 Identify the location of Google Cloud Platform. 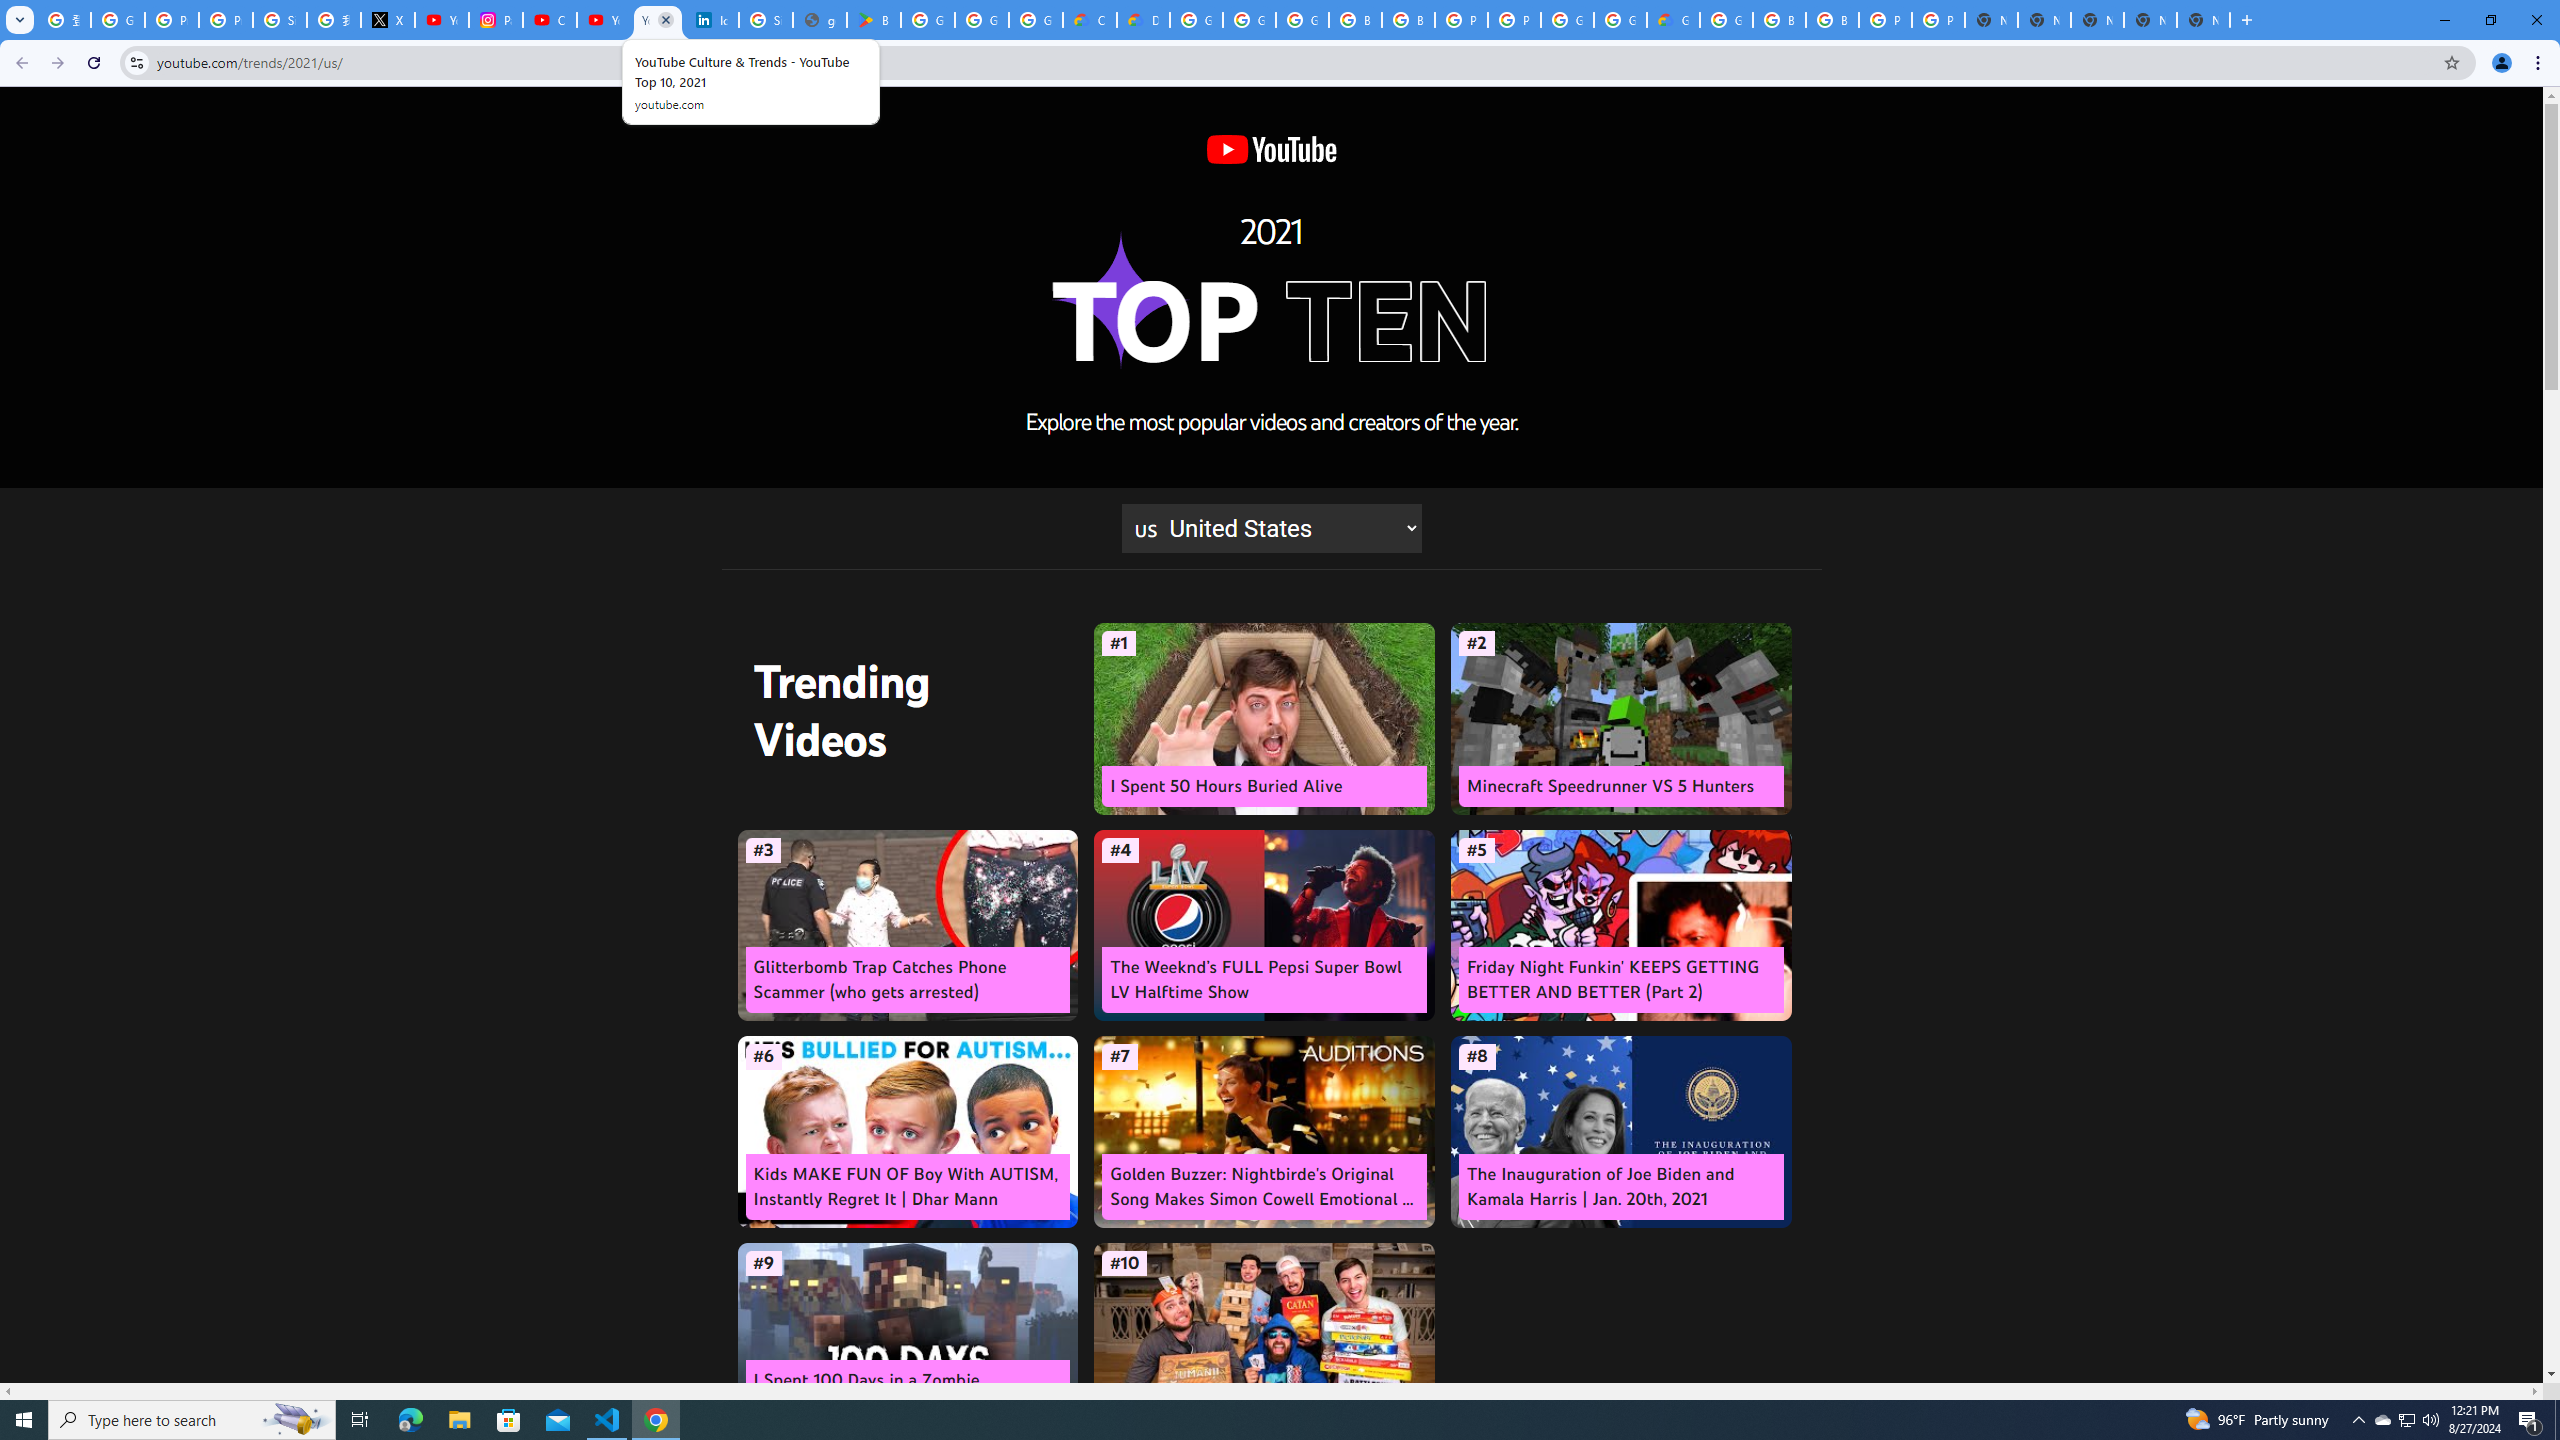
(1620, 20).